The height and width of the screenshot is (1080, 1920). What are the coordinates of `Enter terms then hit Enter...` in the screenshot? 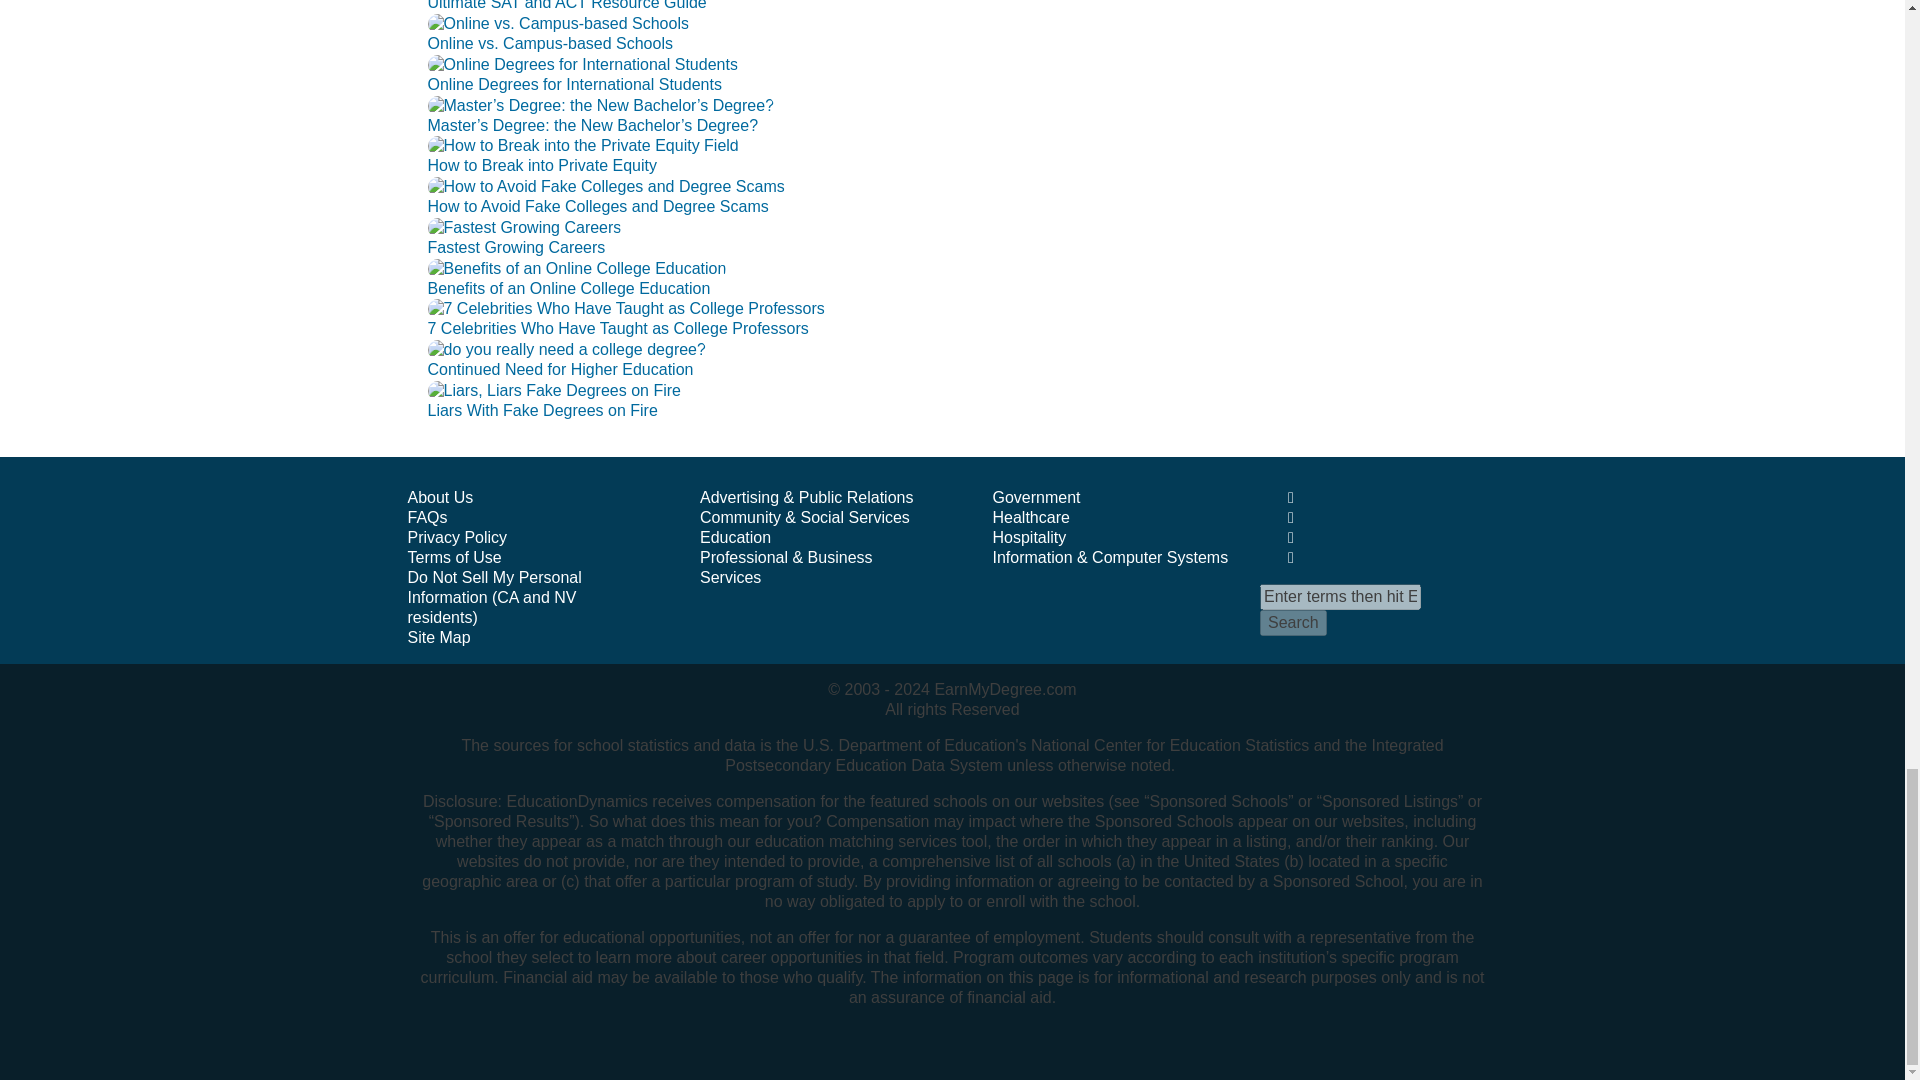 It's located at (1340, 597).